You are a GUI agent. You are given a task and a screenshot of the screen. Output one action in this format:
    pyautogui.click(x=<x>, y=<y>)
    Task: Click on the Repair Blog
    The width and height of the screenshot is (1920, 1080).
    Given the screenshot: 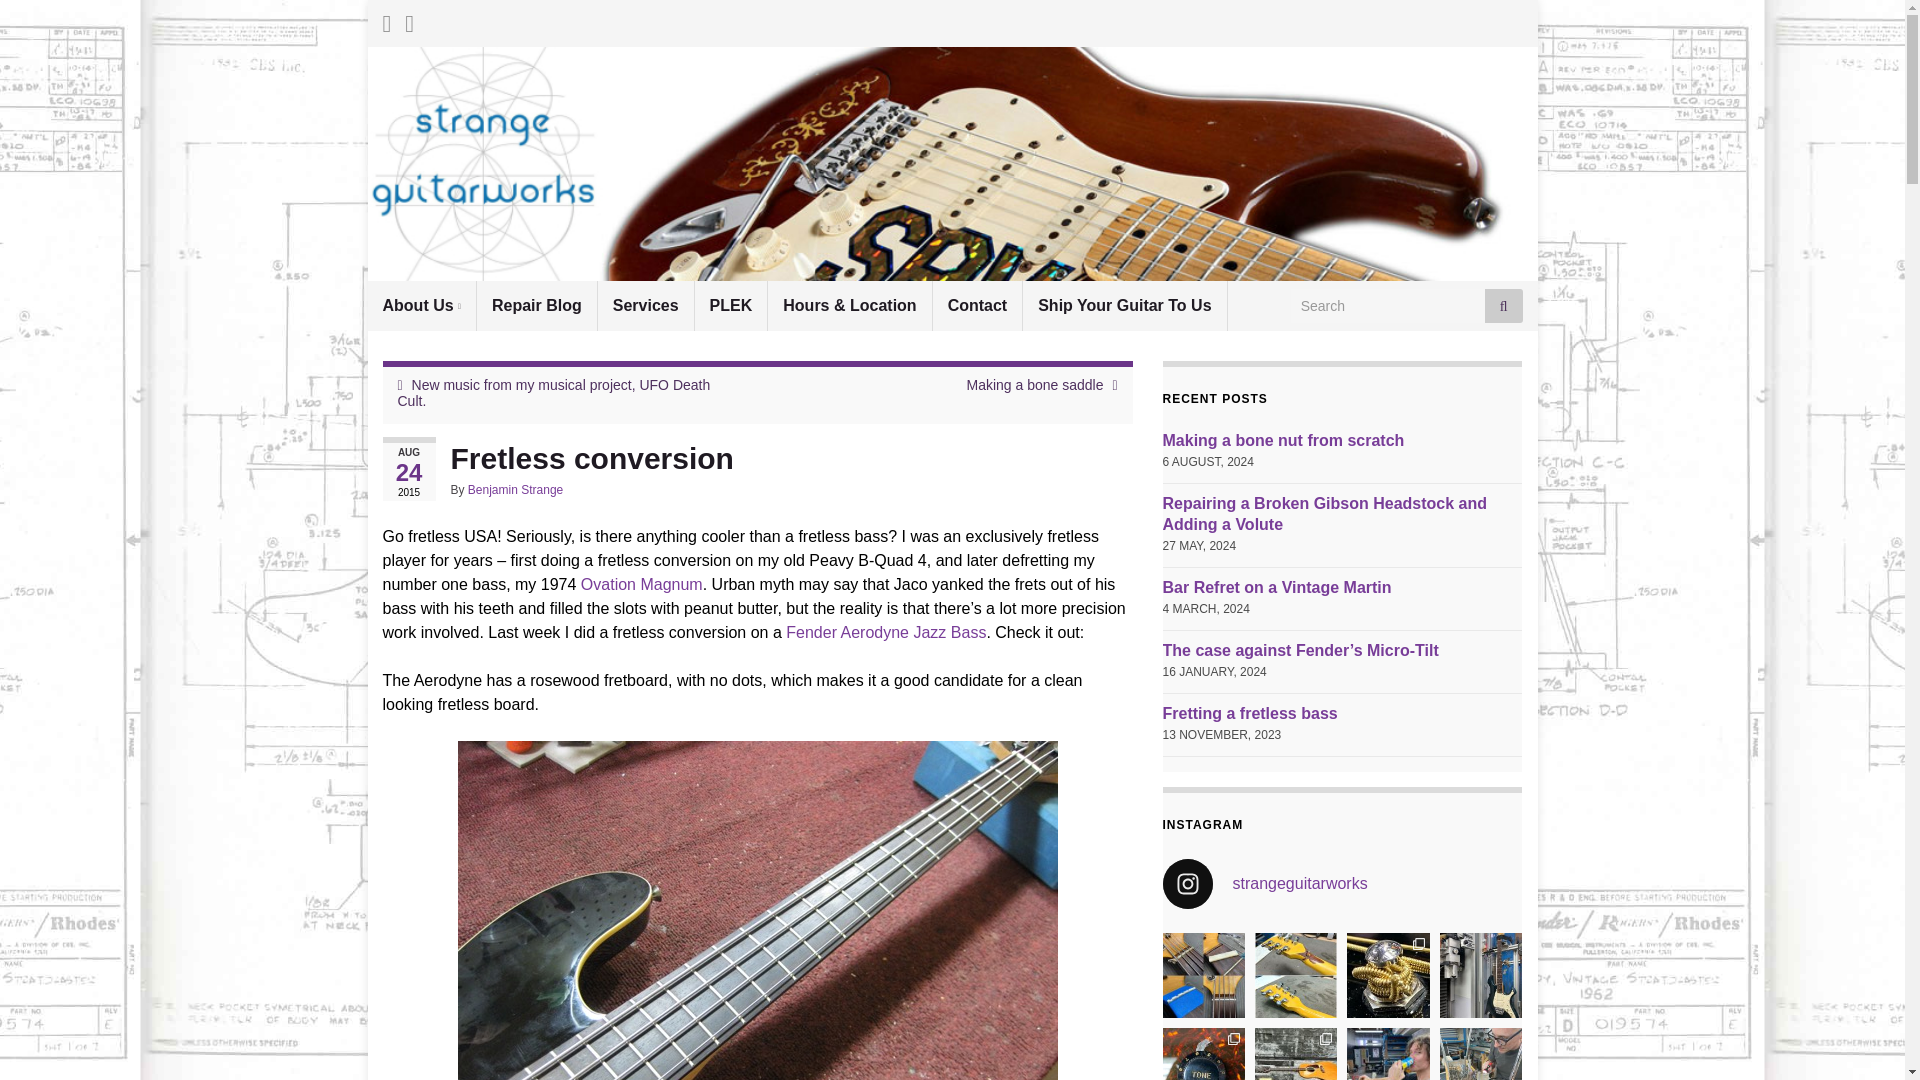 What is the action you would take?
    pyautogui.click(x=536, y=305)
    